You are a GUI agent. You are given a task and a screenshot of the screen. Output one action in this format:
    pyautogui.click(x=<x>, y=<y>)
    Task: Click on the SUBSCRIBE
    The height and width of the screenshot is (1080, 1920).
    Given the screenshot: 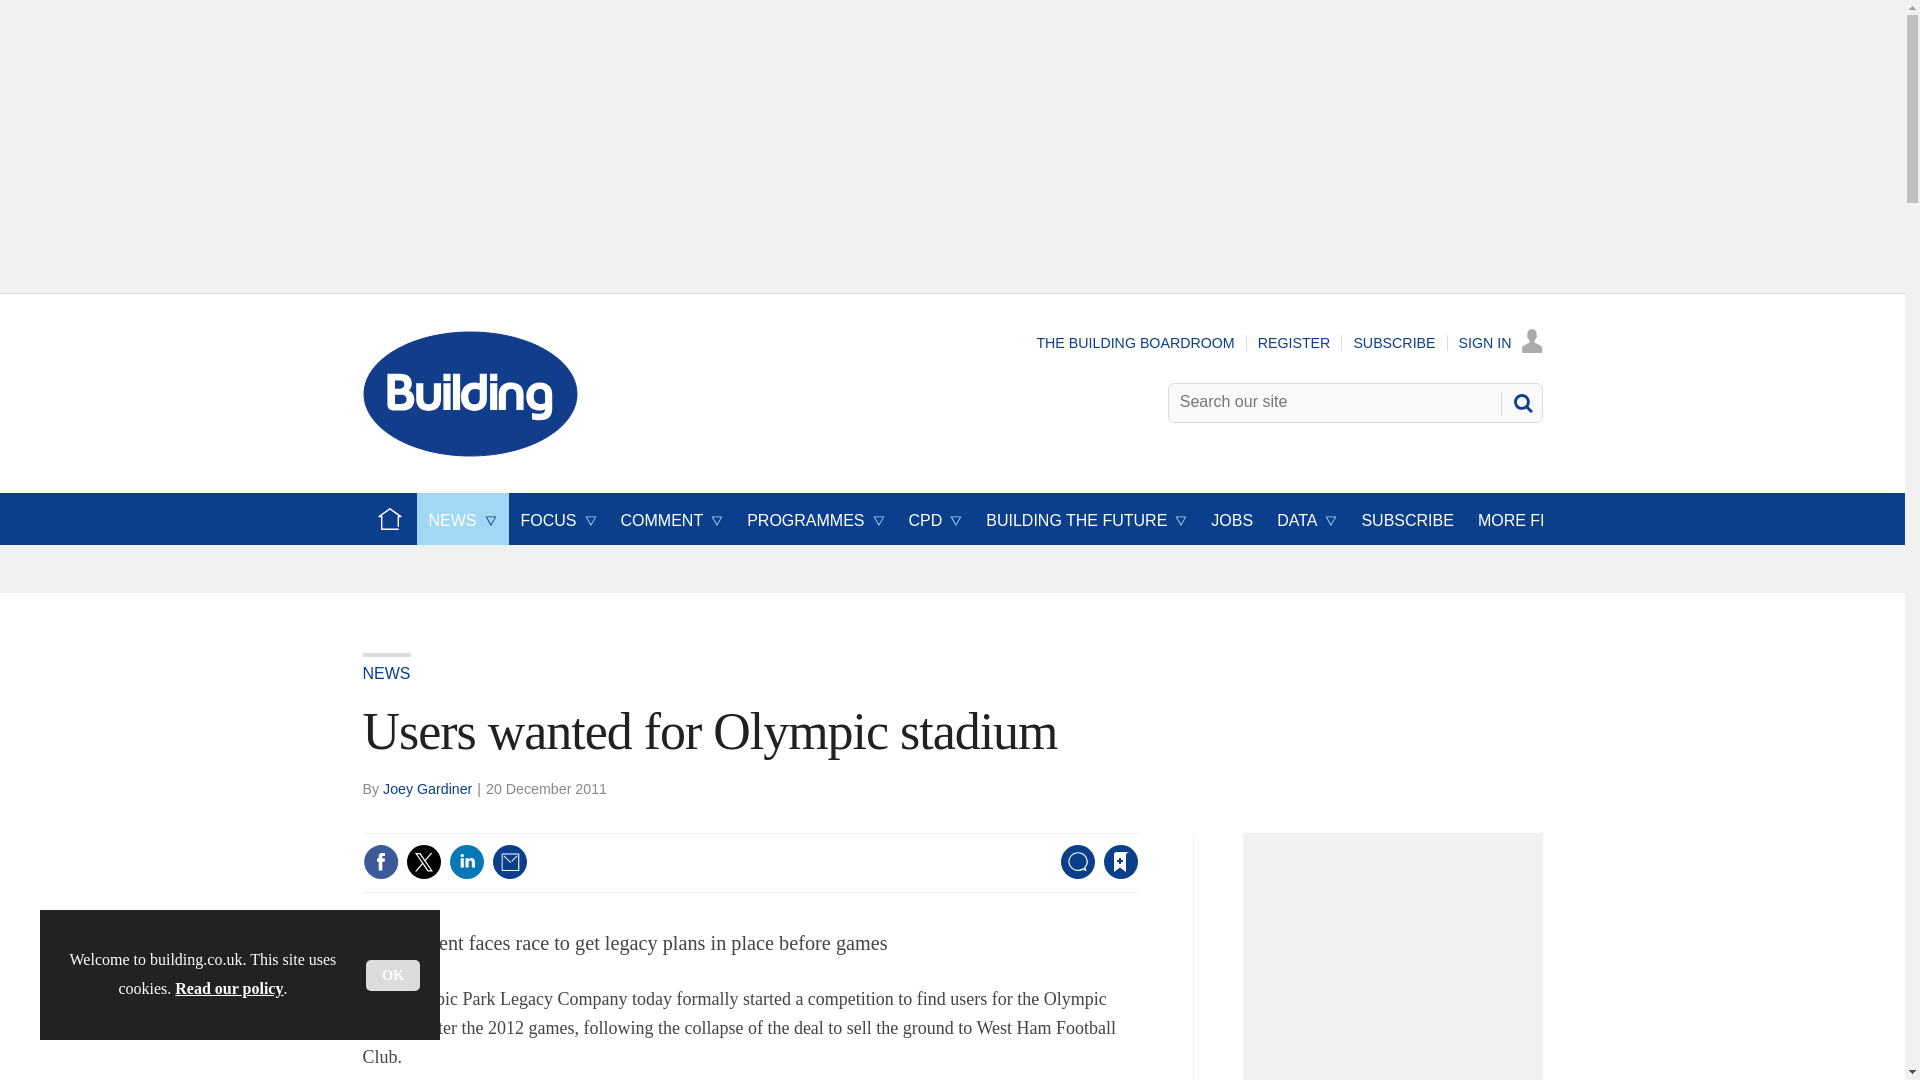 What is the action you would take?
    pyautogui.click(x=1394, y=342)
    